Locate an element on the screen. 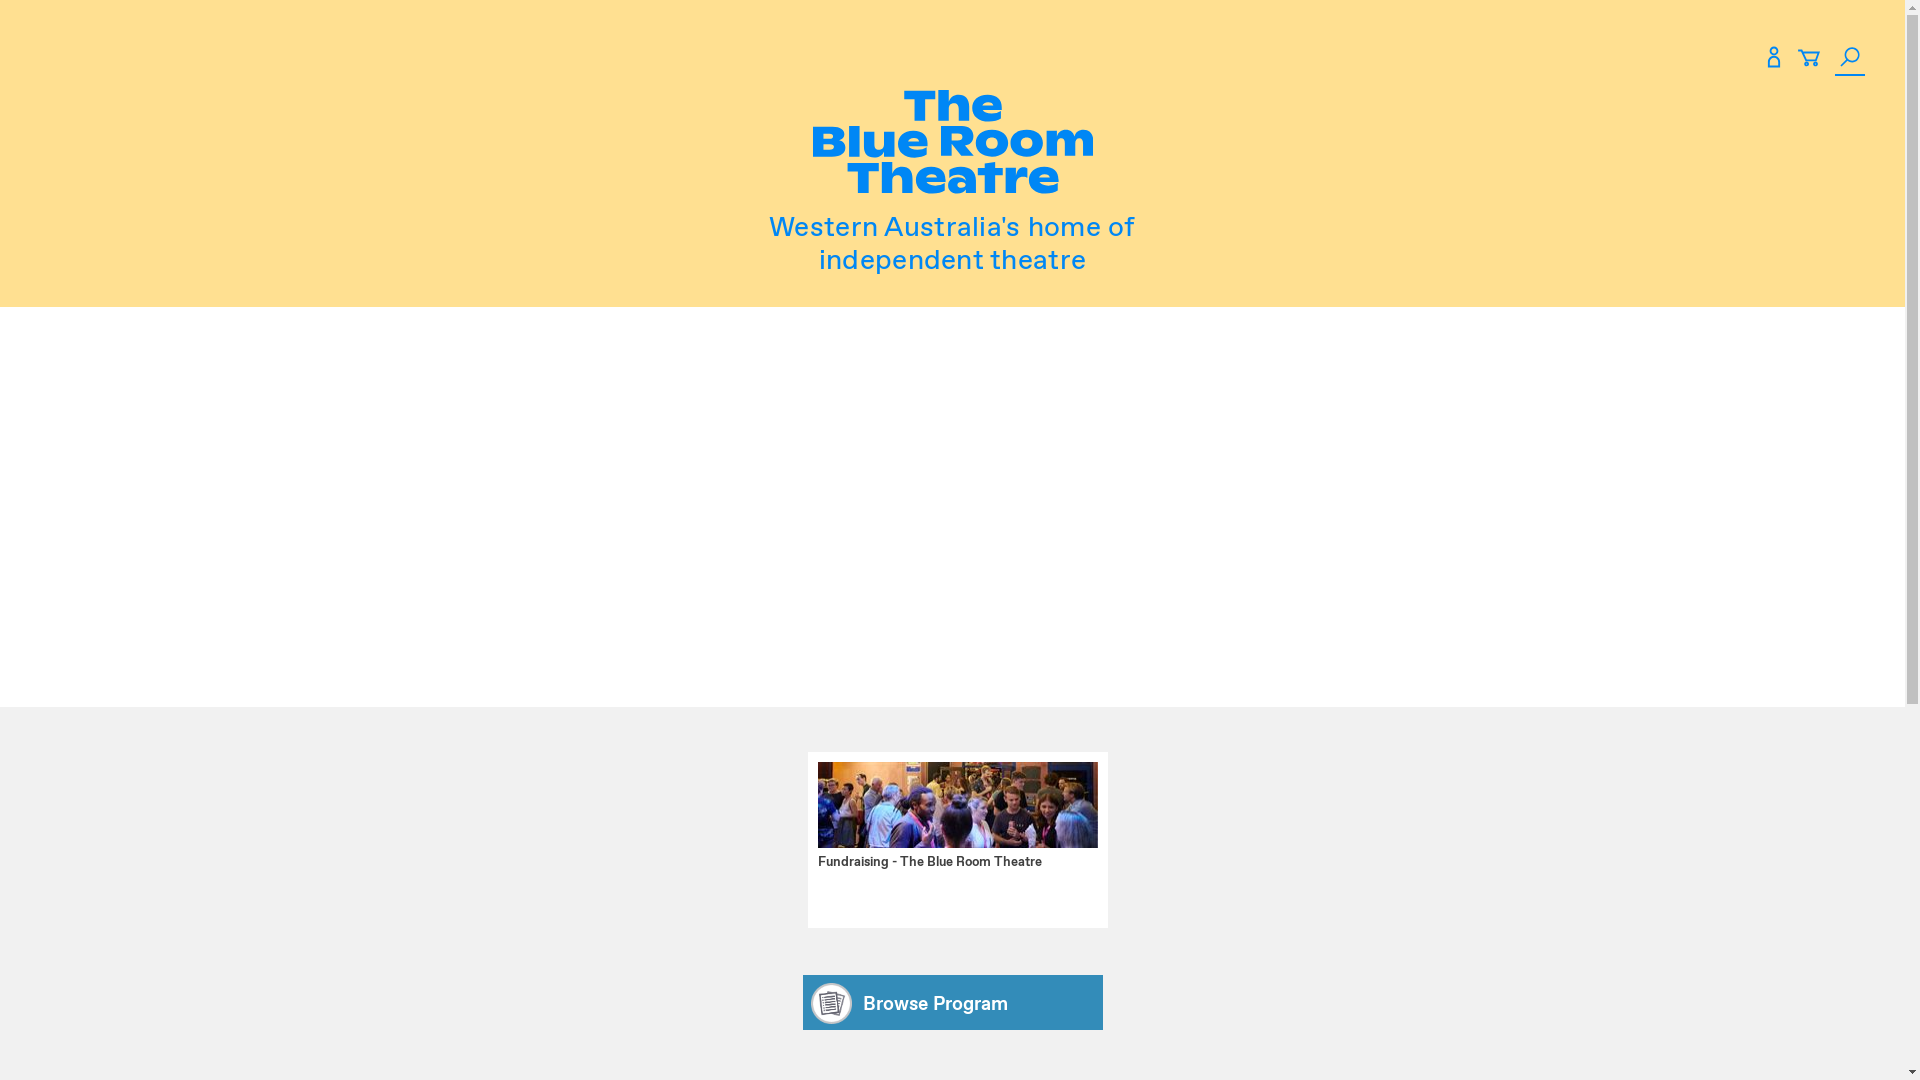 The width and height of the screenshot is (1920, 1080). My Account is located at coordinates (1774, 60).